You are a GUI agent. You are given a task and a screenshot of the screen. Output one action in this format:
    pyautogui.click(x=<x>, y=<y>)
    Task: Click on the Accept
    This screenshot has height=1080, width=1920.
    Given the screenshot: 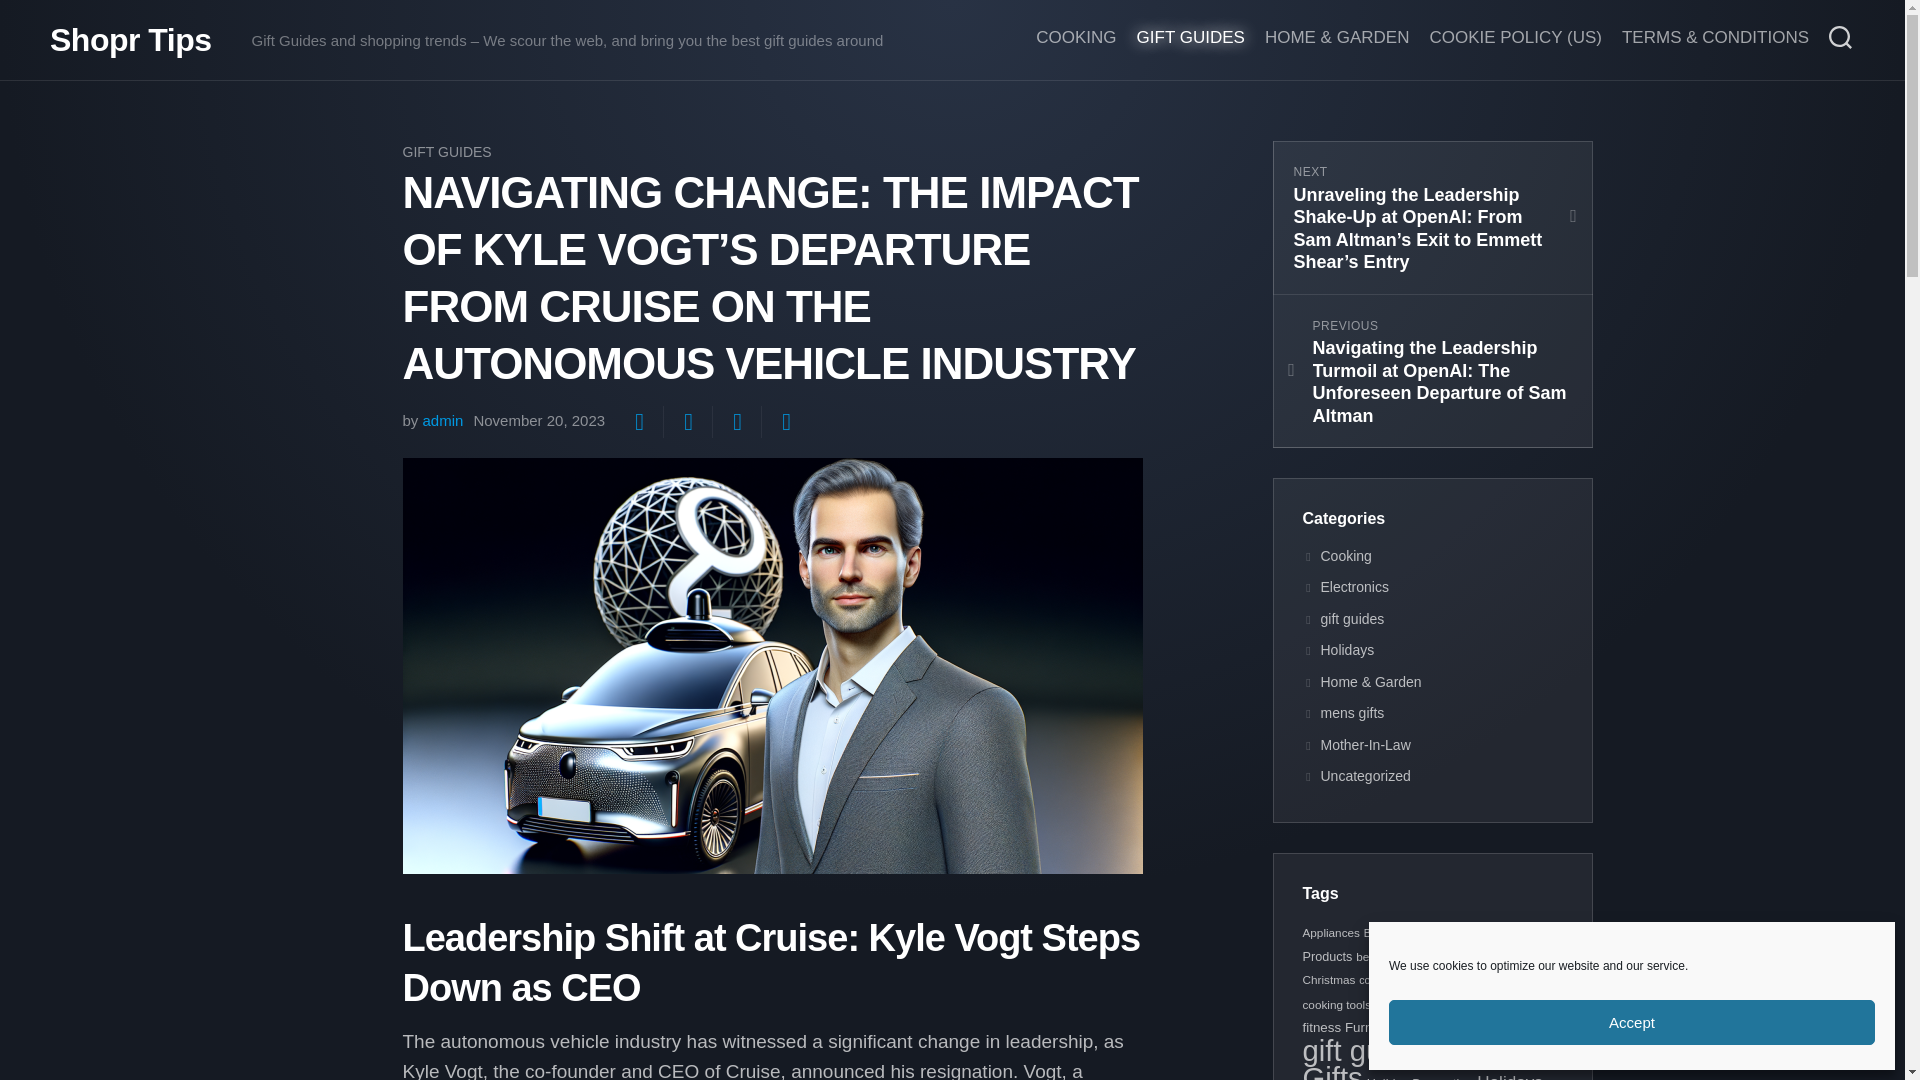 What is the action you would take?
    pyautogui.click(x=1632, y=1022)
    